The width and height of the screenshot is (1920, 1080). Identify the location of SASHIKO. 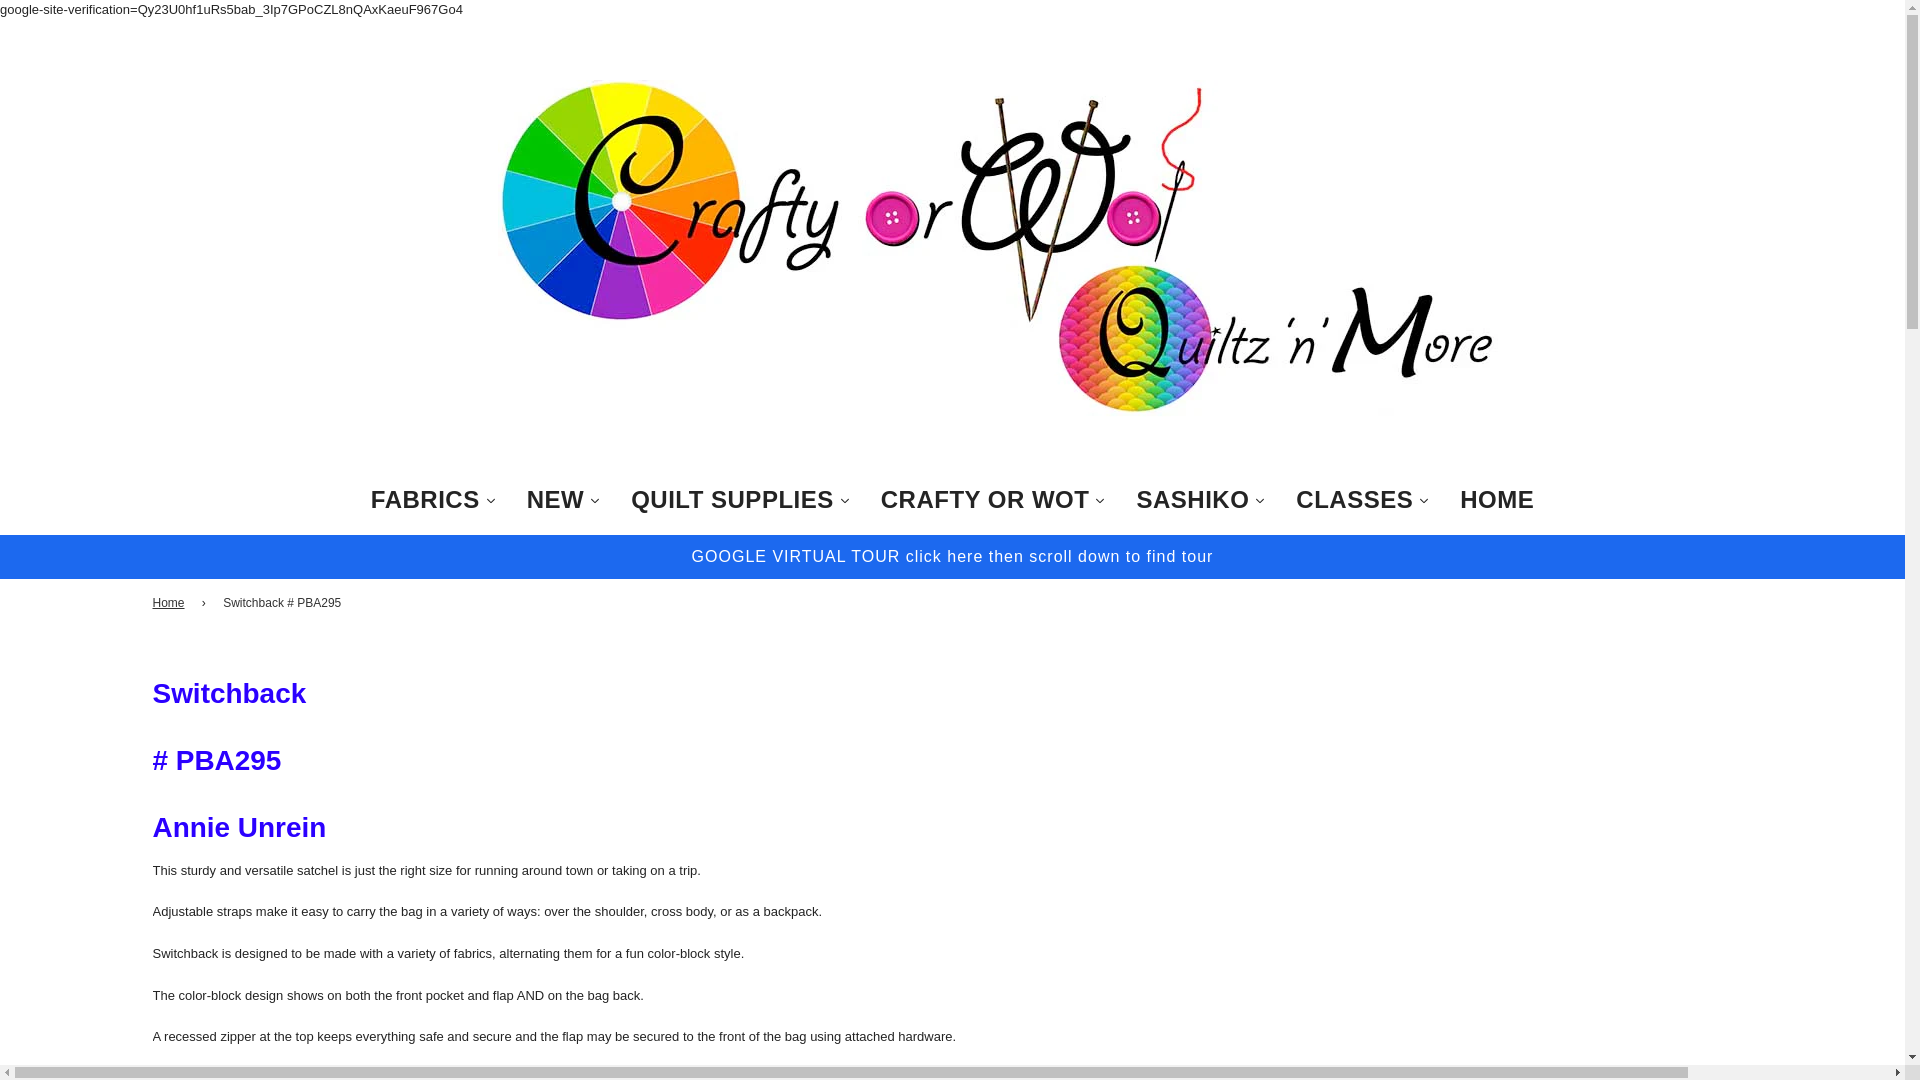
(1200, 500).